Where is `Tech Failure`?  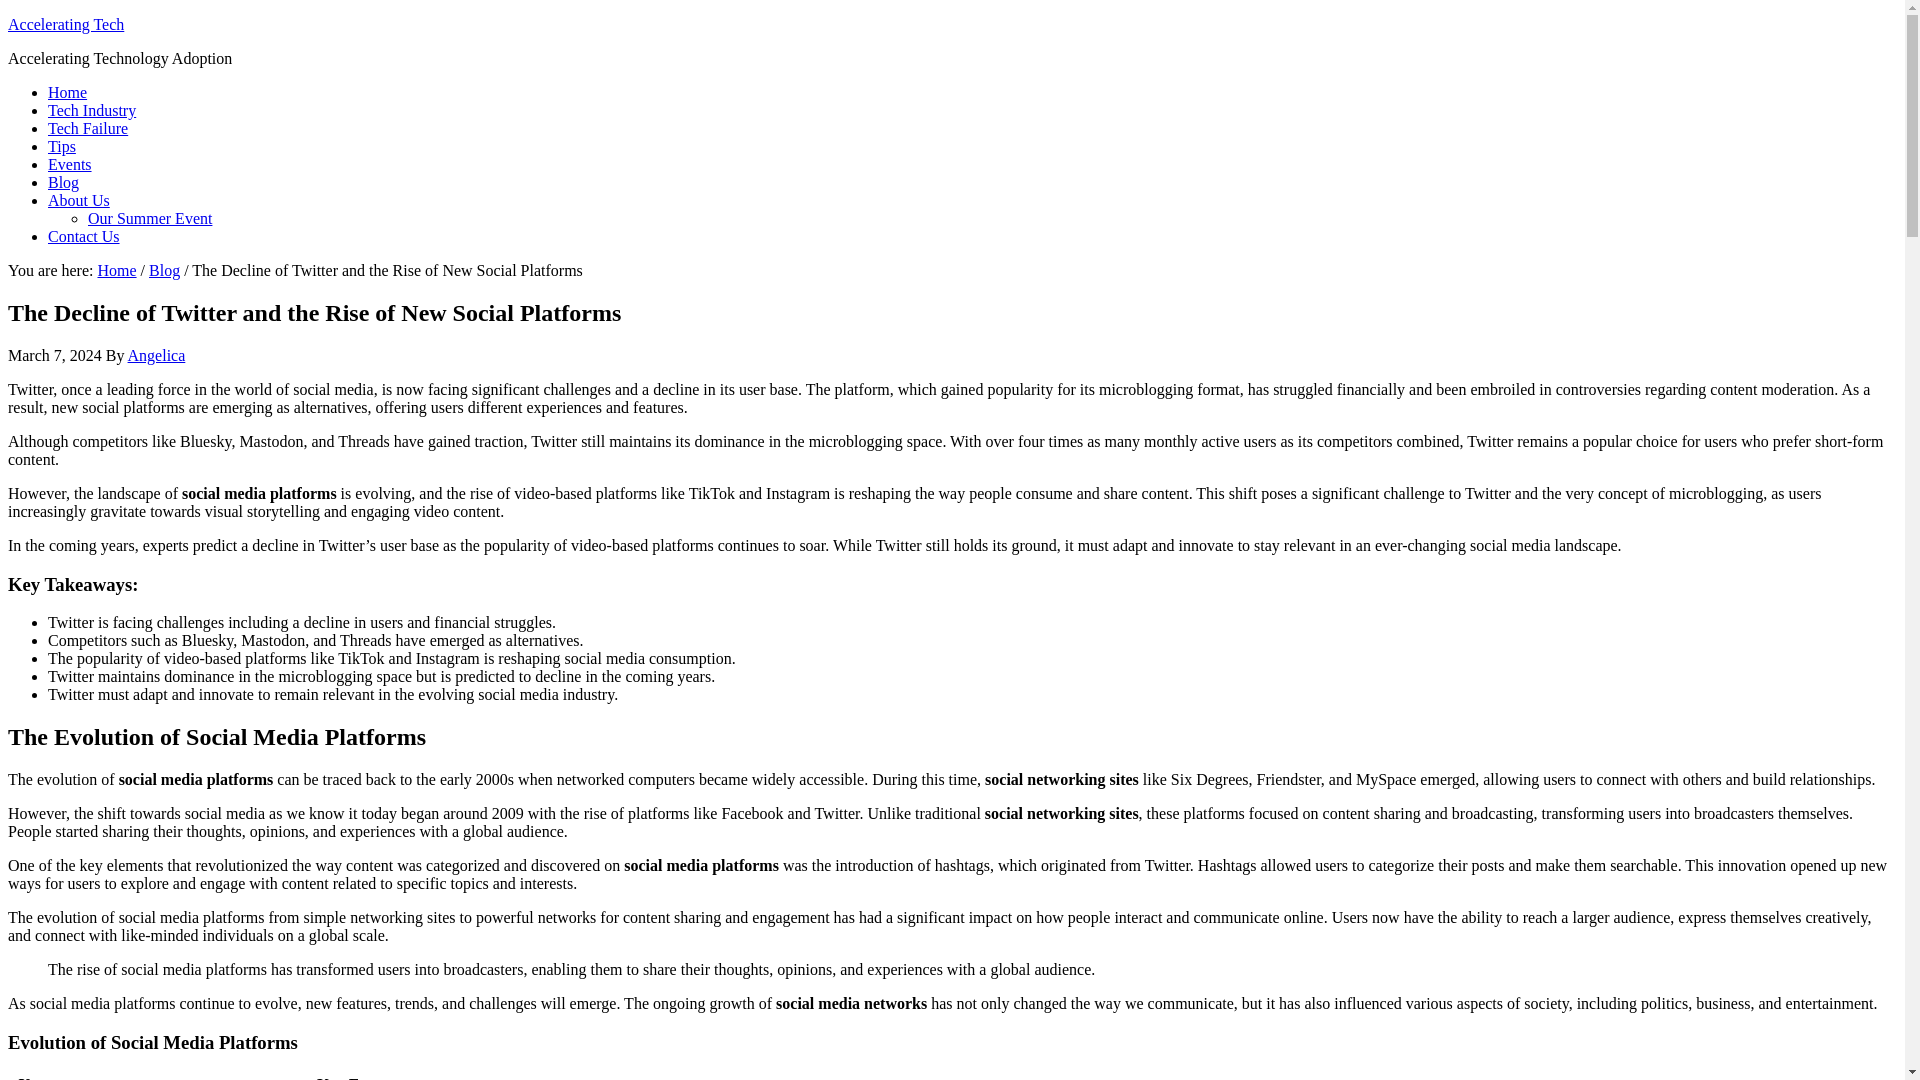 Tech Failure is located at coordinates (88, 128).